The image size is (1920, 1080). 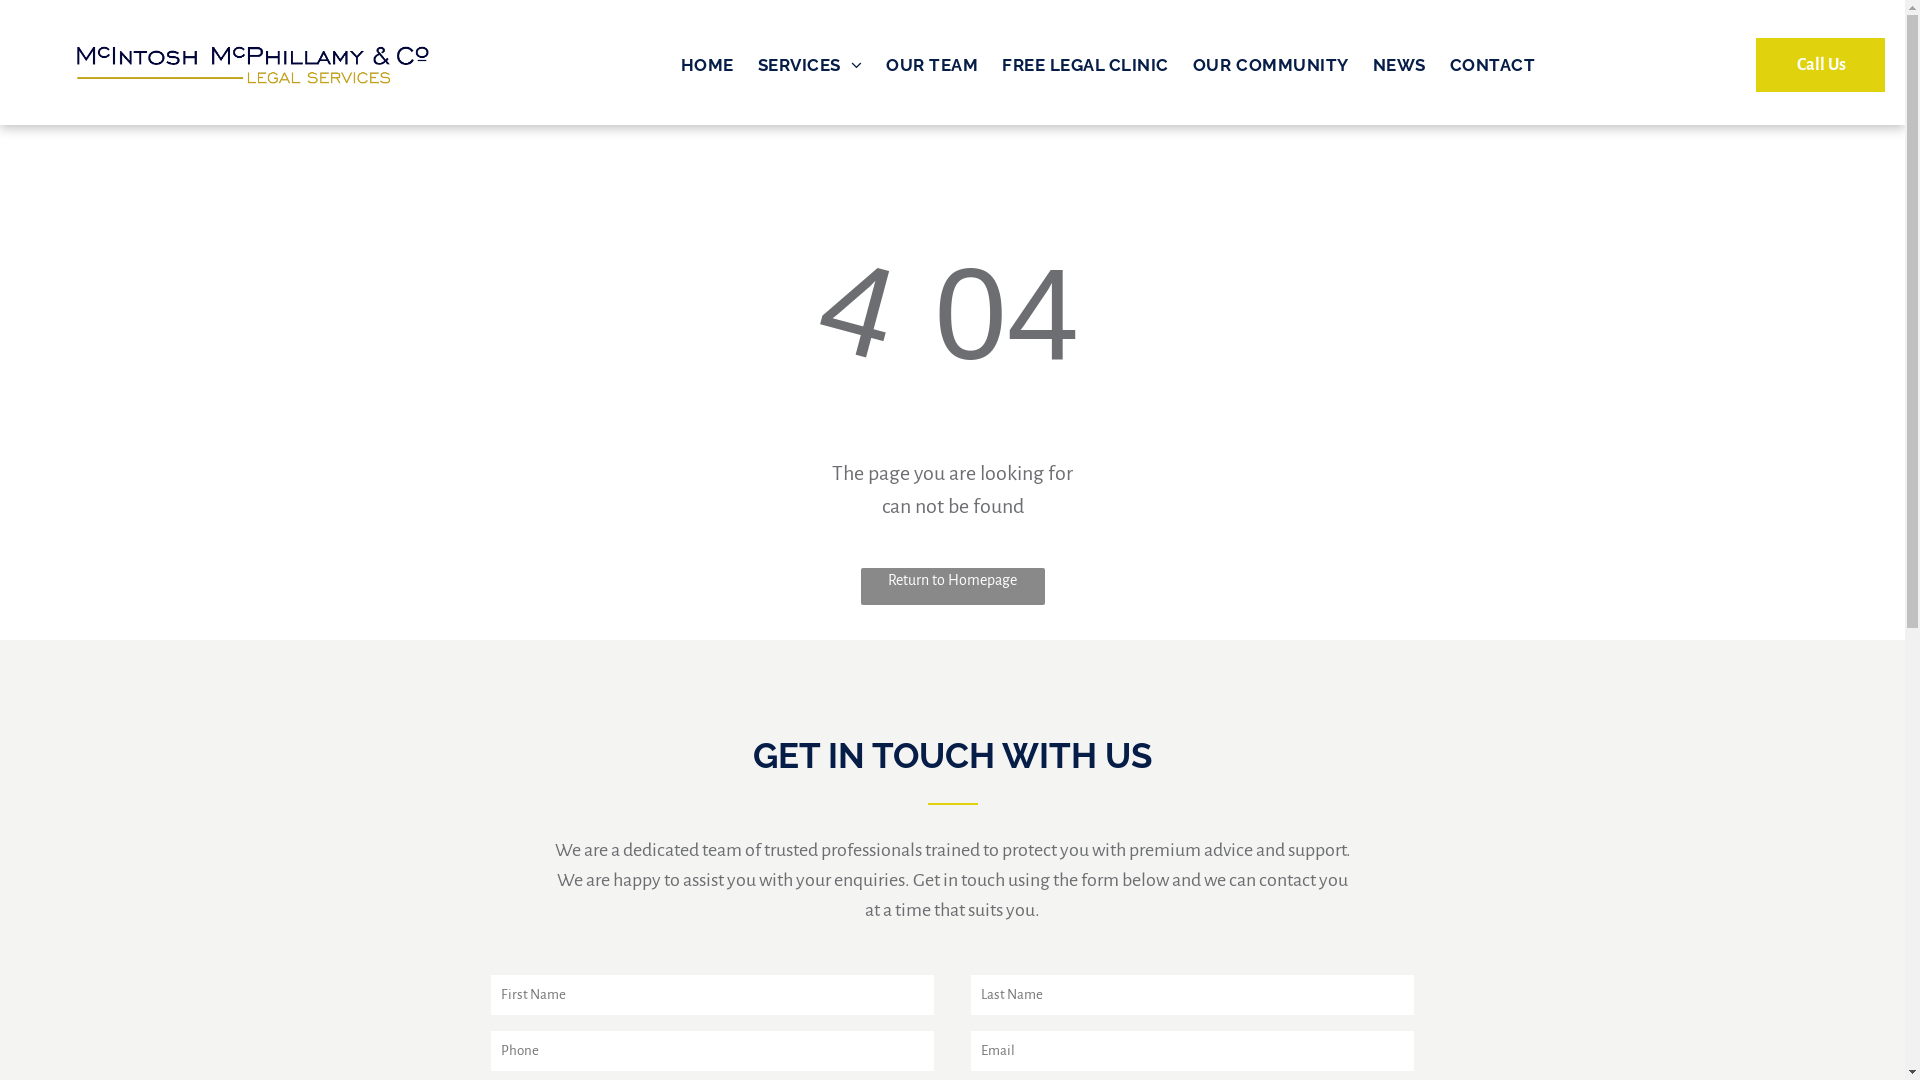 What do you see at coordinates (932, 66) in the screenshot?
I see `OUR TEAM` at bounding box center [932, 66].